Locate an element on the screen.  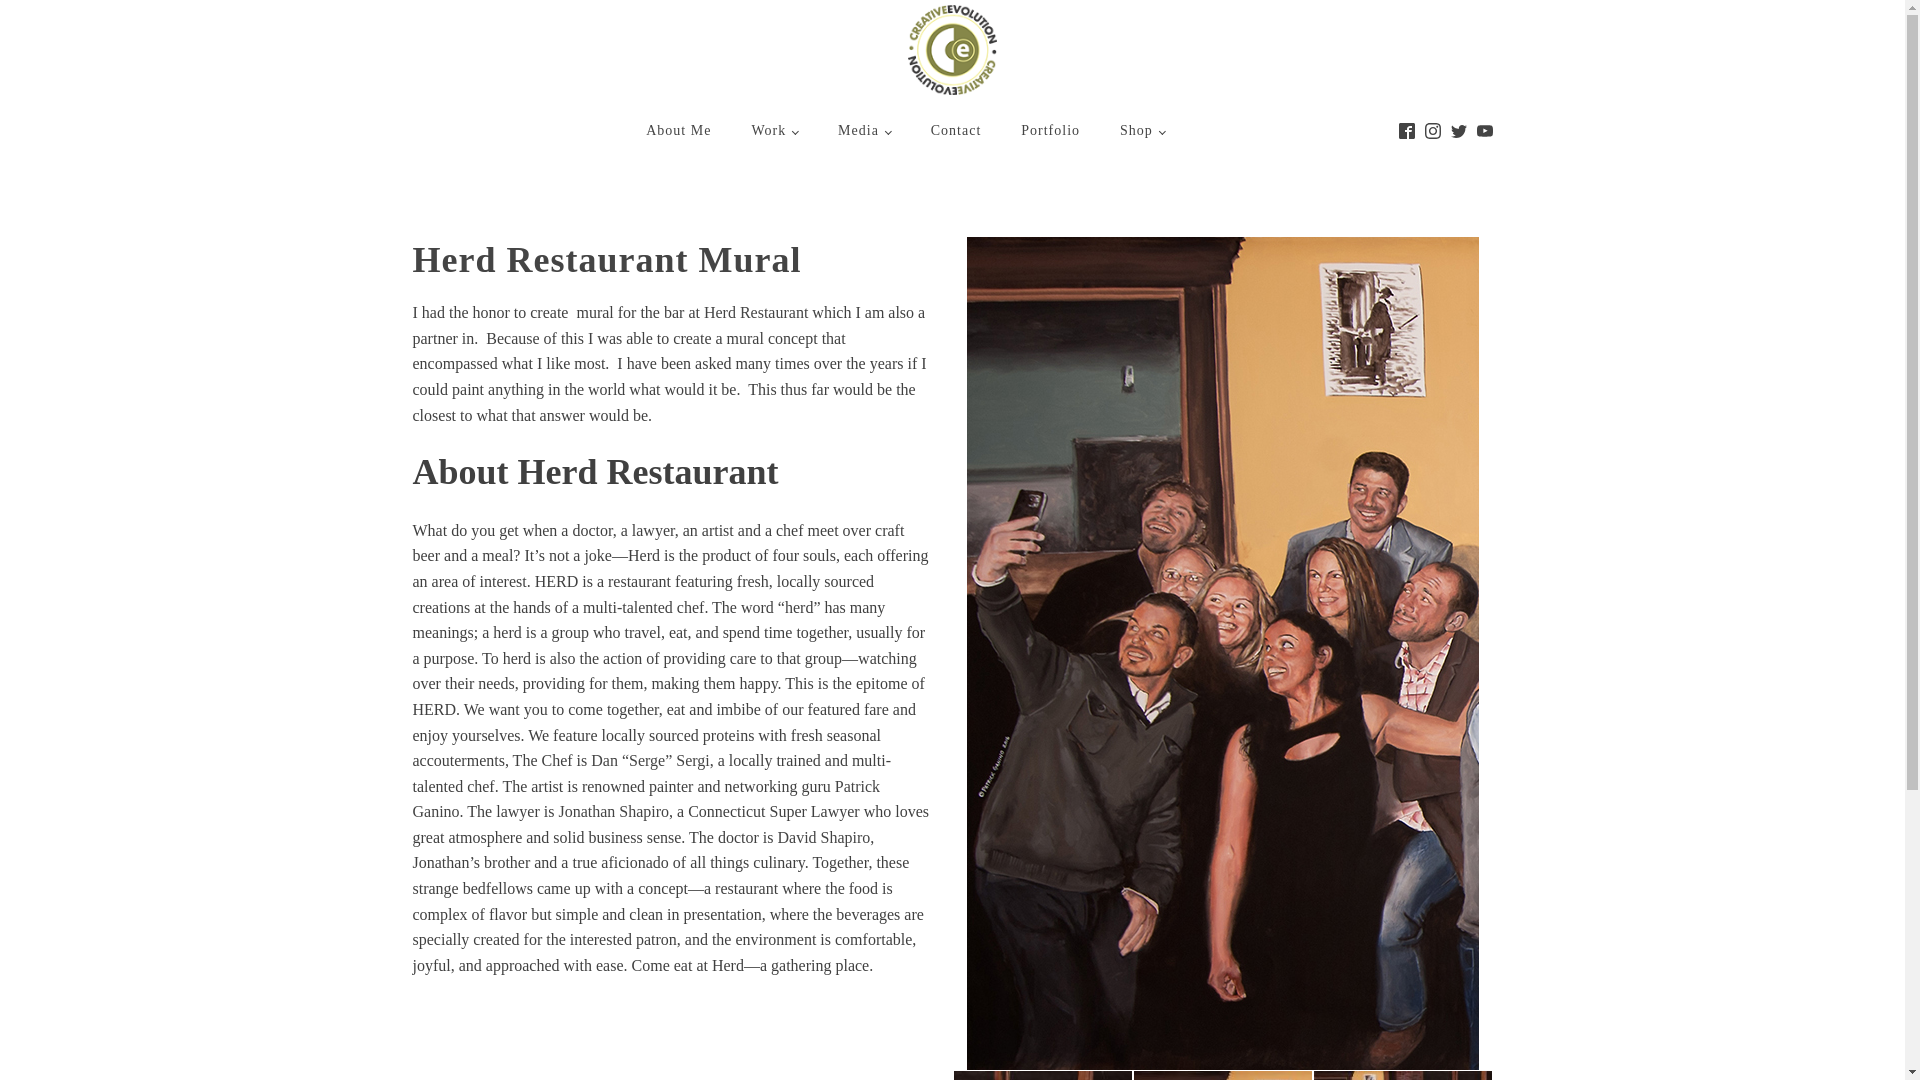
Contact is located at coordinates (956, 131).